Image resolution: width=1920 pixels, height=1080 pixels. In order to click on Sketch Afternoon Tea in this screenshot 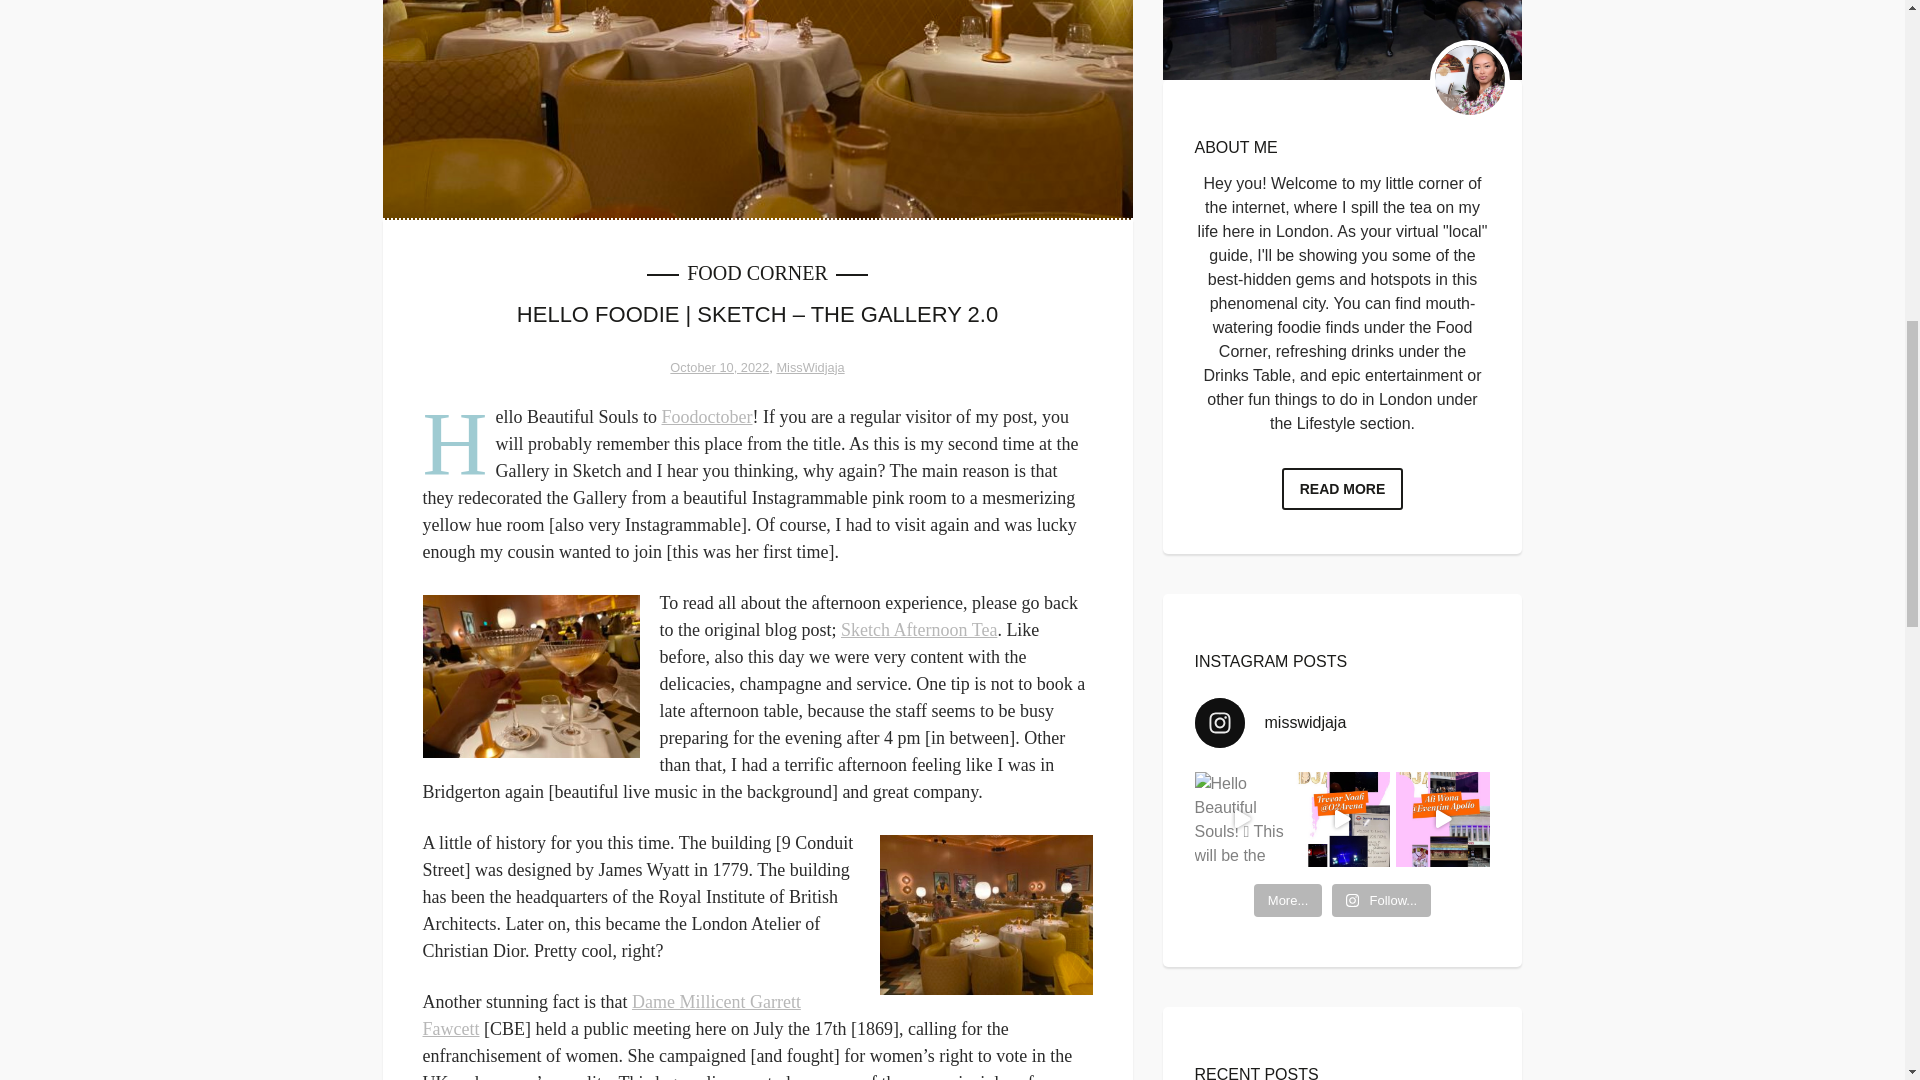, I will do `click(918, 630)`.